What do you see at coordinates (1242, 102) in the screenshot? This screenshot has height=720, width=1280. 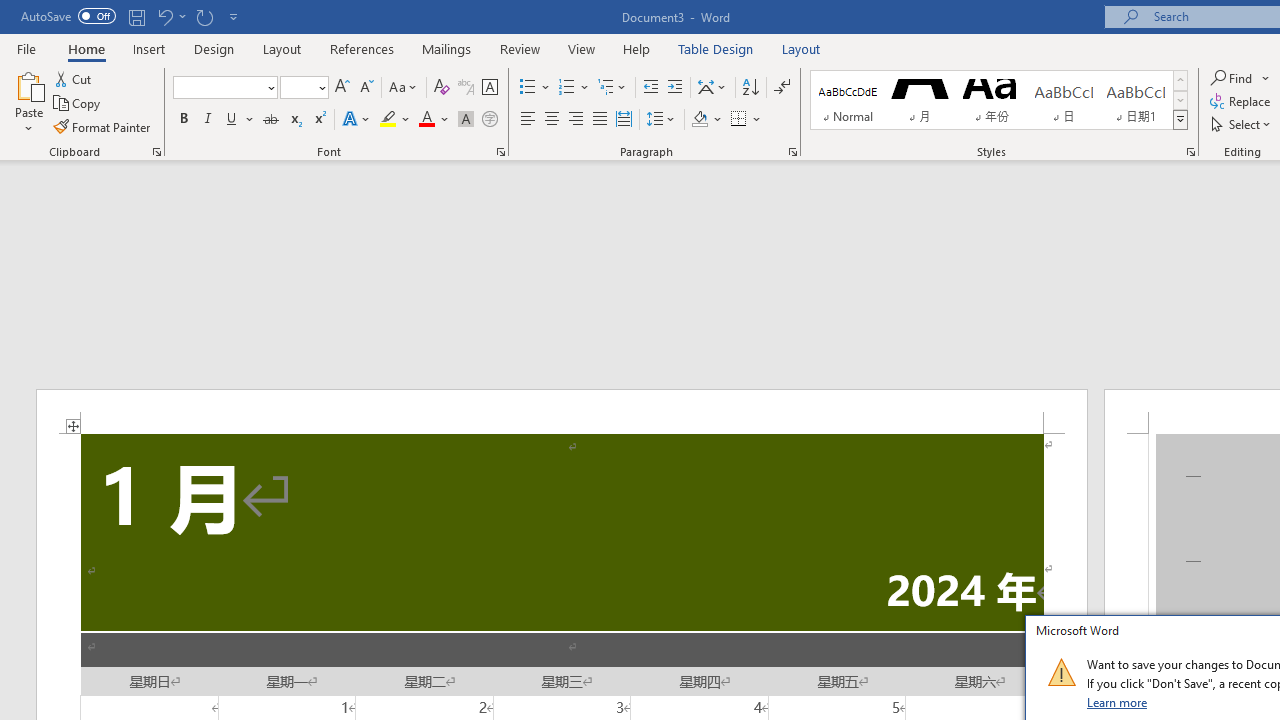 I see `Replace...` at bounding box center [1242, 102].